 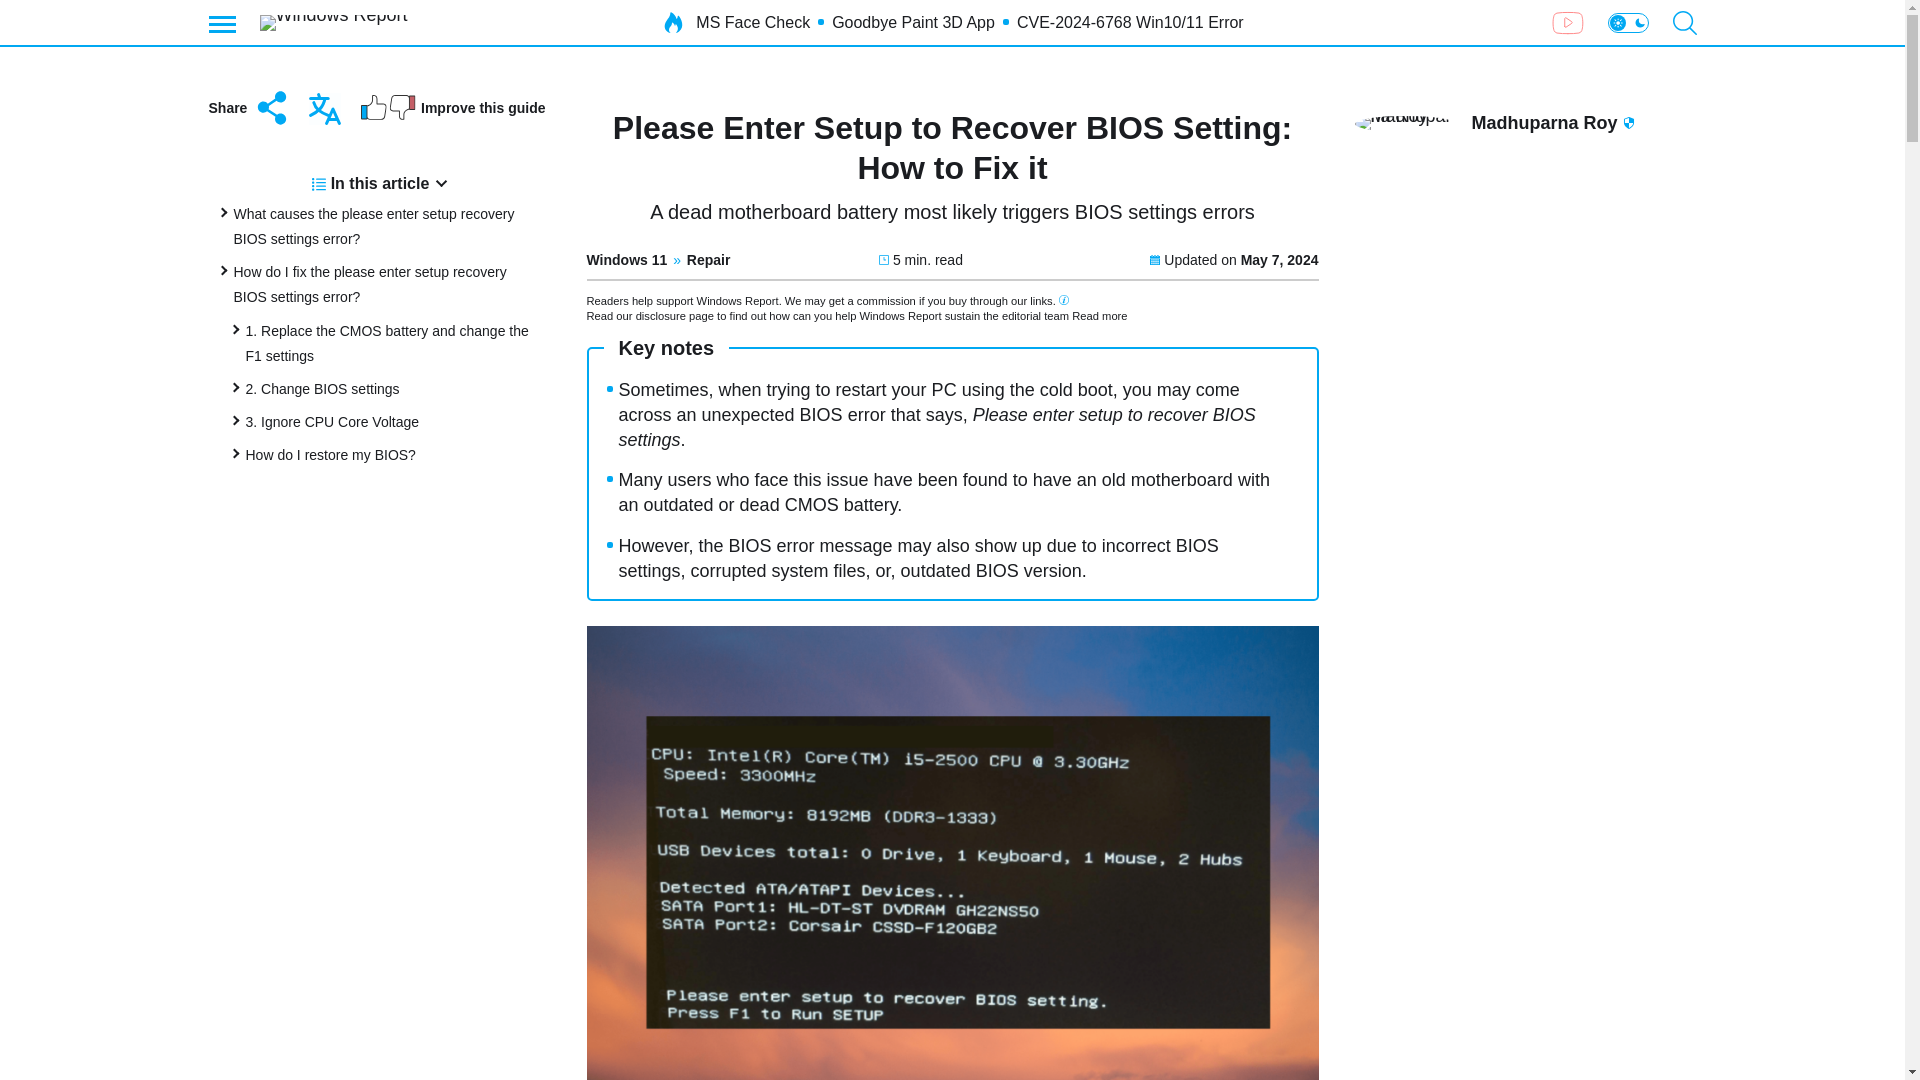 I want to click on 1. Replace the CMOS battery and change the F1 settings, so click(x=387, y=342).